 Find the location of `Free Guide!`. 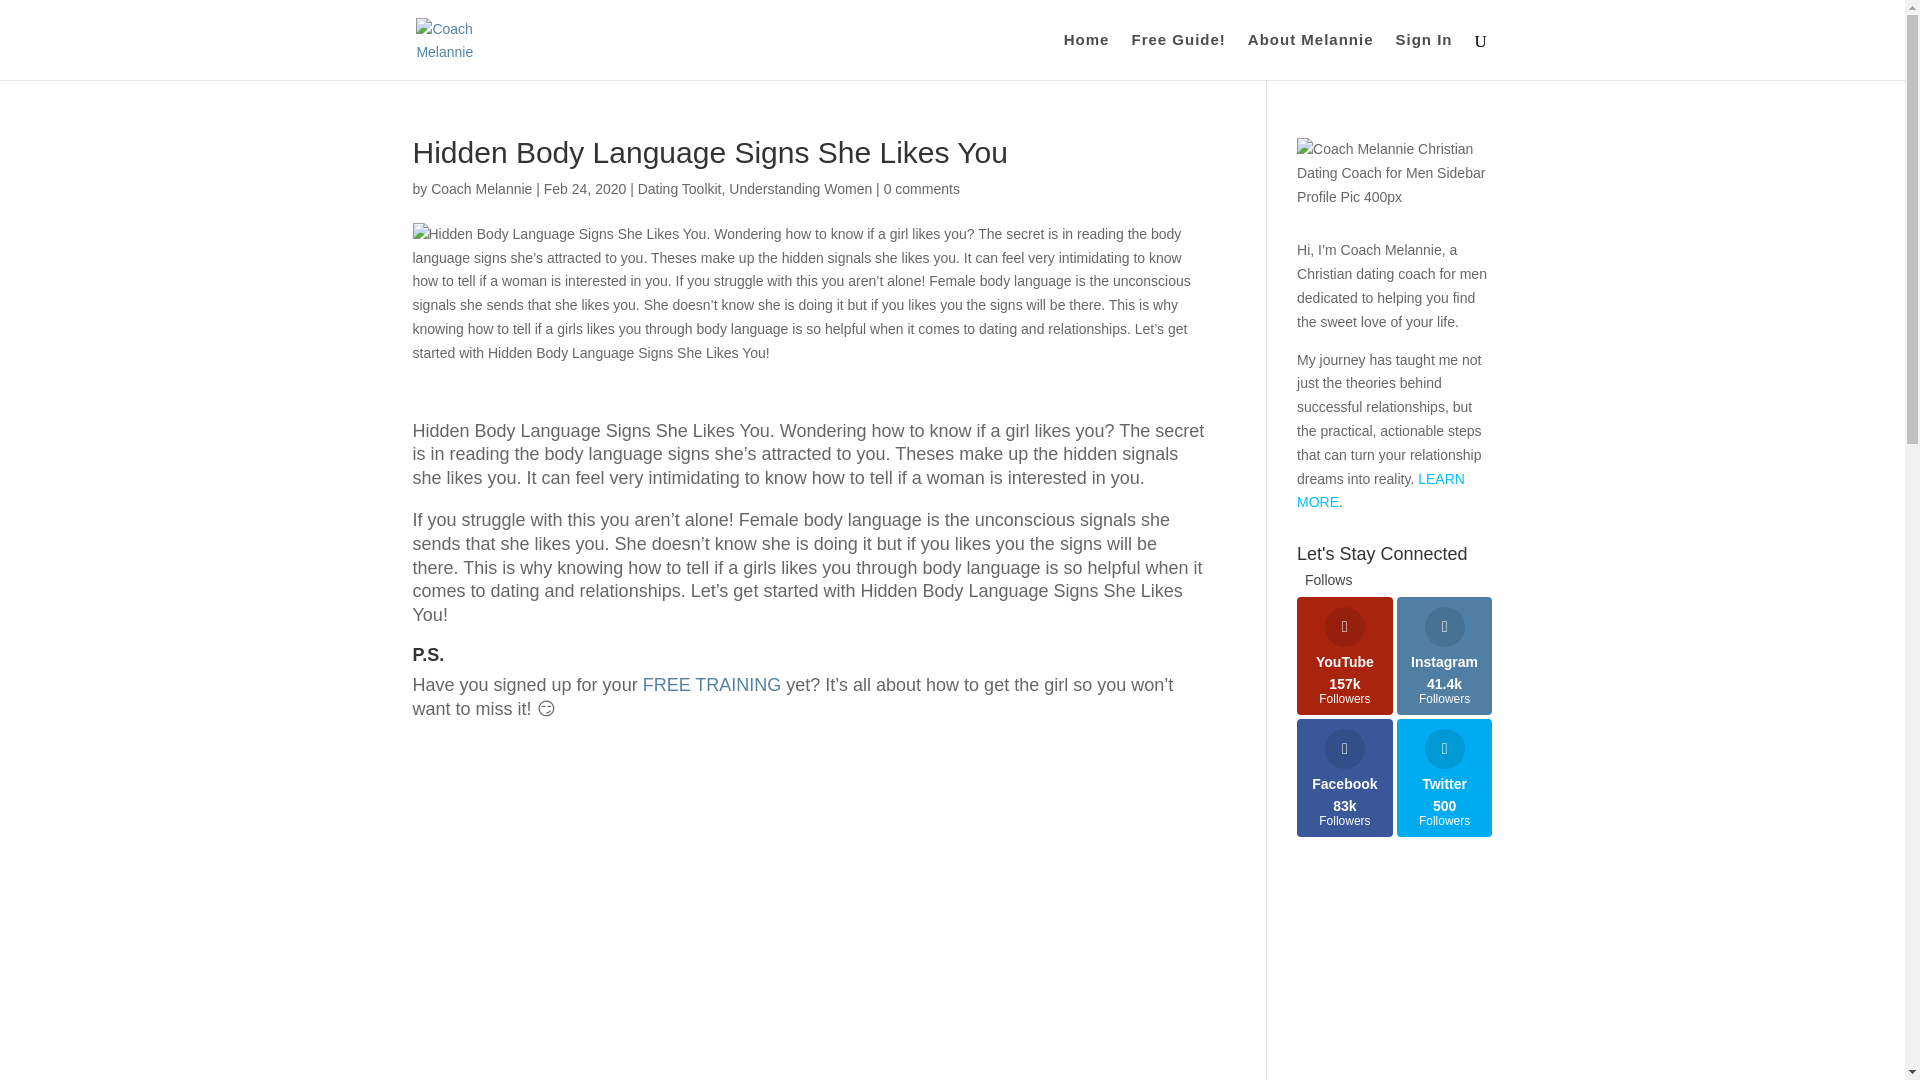

Free Guide! is located at coordinates (480, 188).